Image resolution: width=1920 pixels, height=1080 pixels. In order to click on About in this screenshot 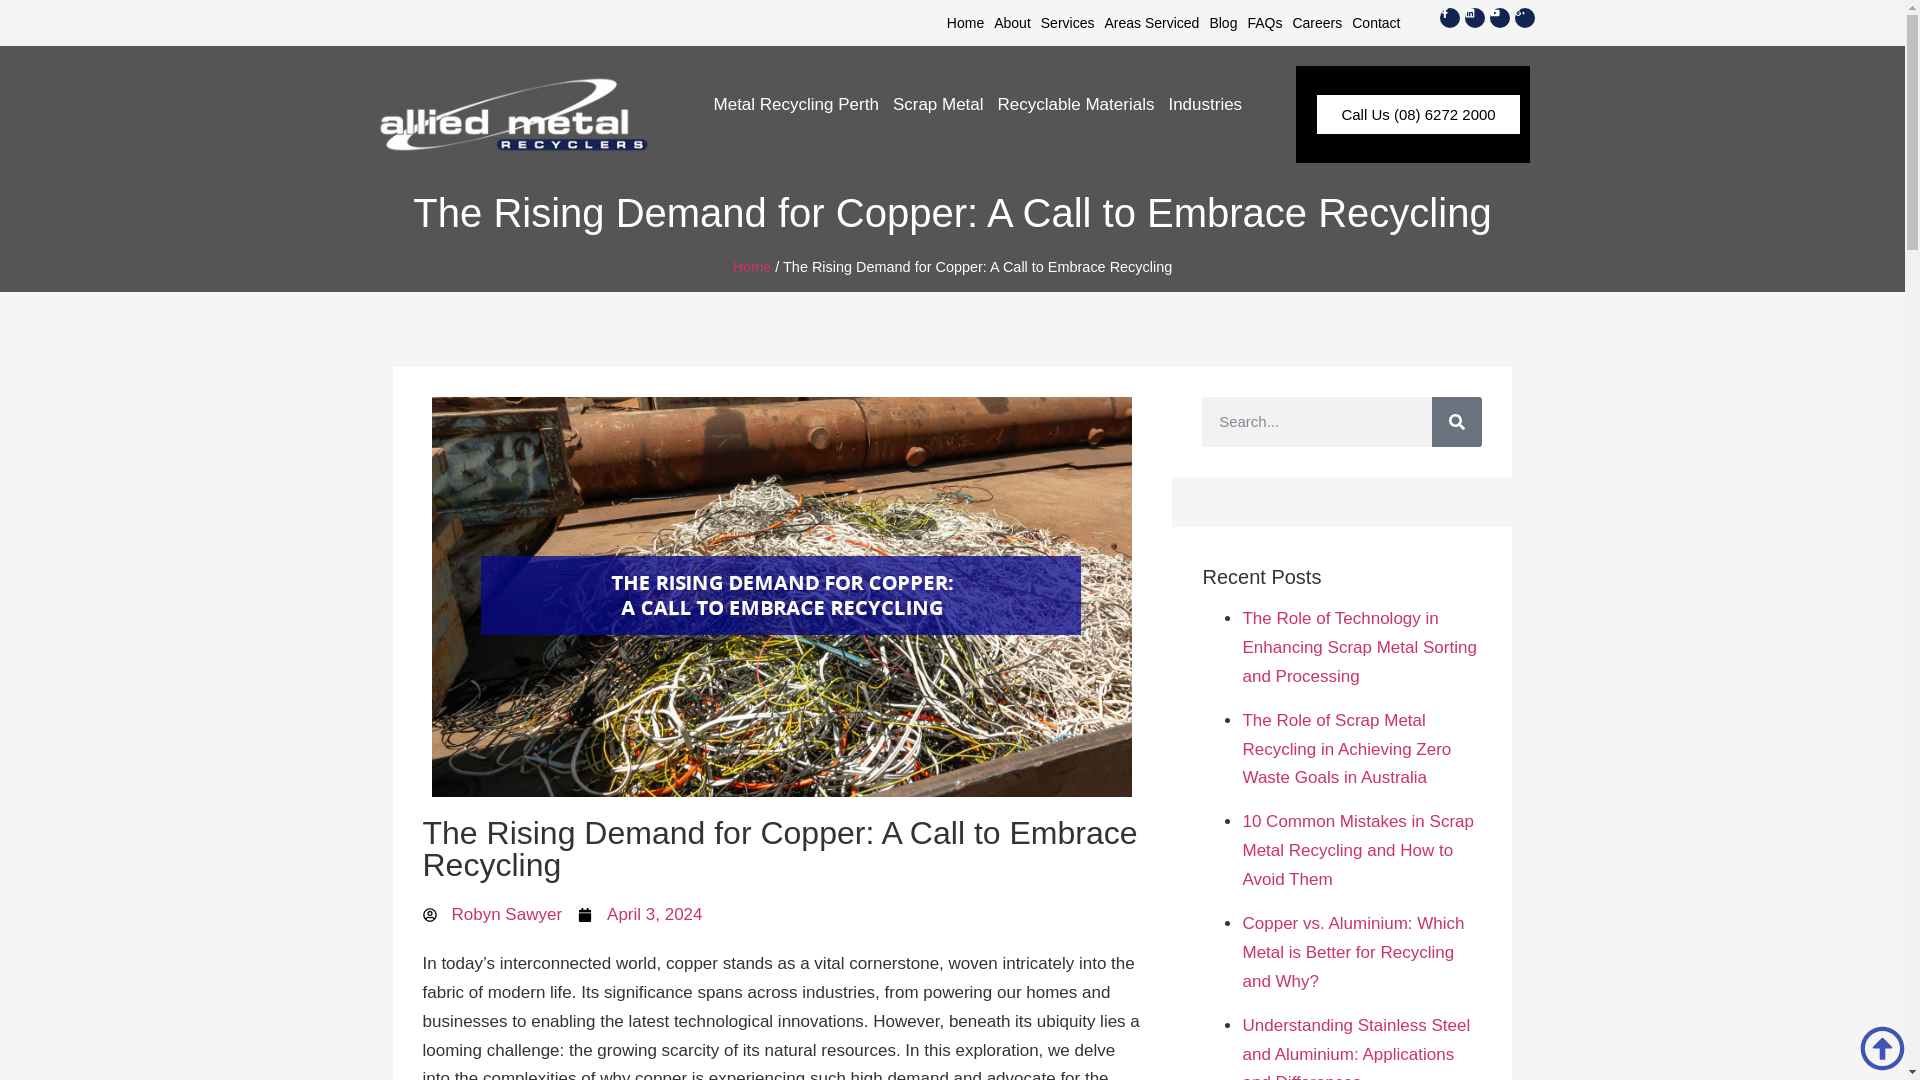, I will do `click(1012, 23)`.